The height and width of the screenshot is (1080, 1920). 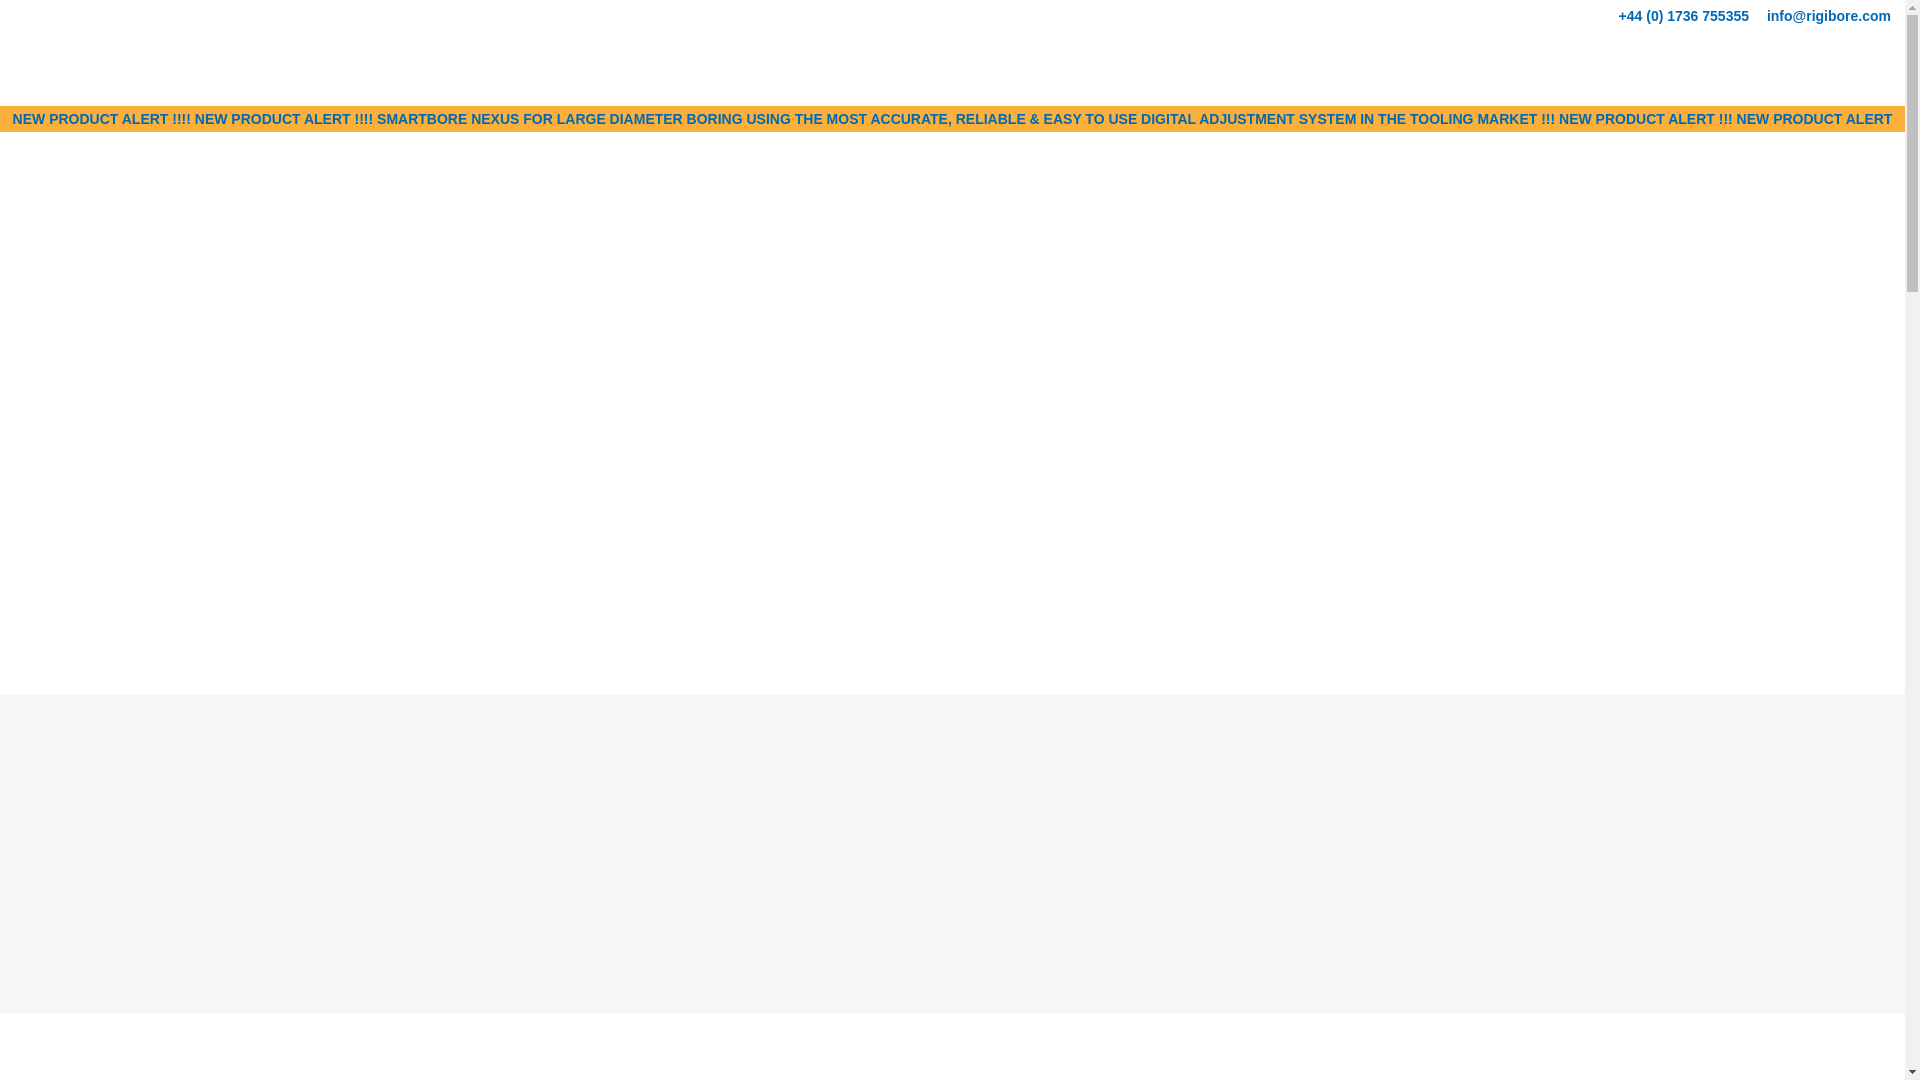 What do you see at coordinates (142, 65) in the screenshot?
I see `Rigibore` at bounding box center [142, 65].